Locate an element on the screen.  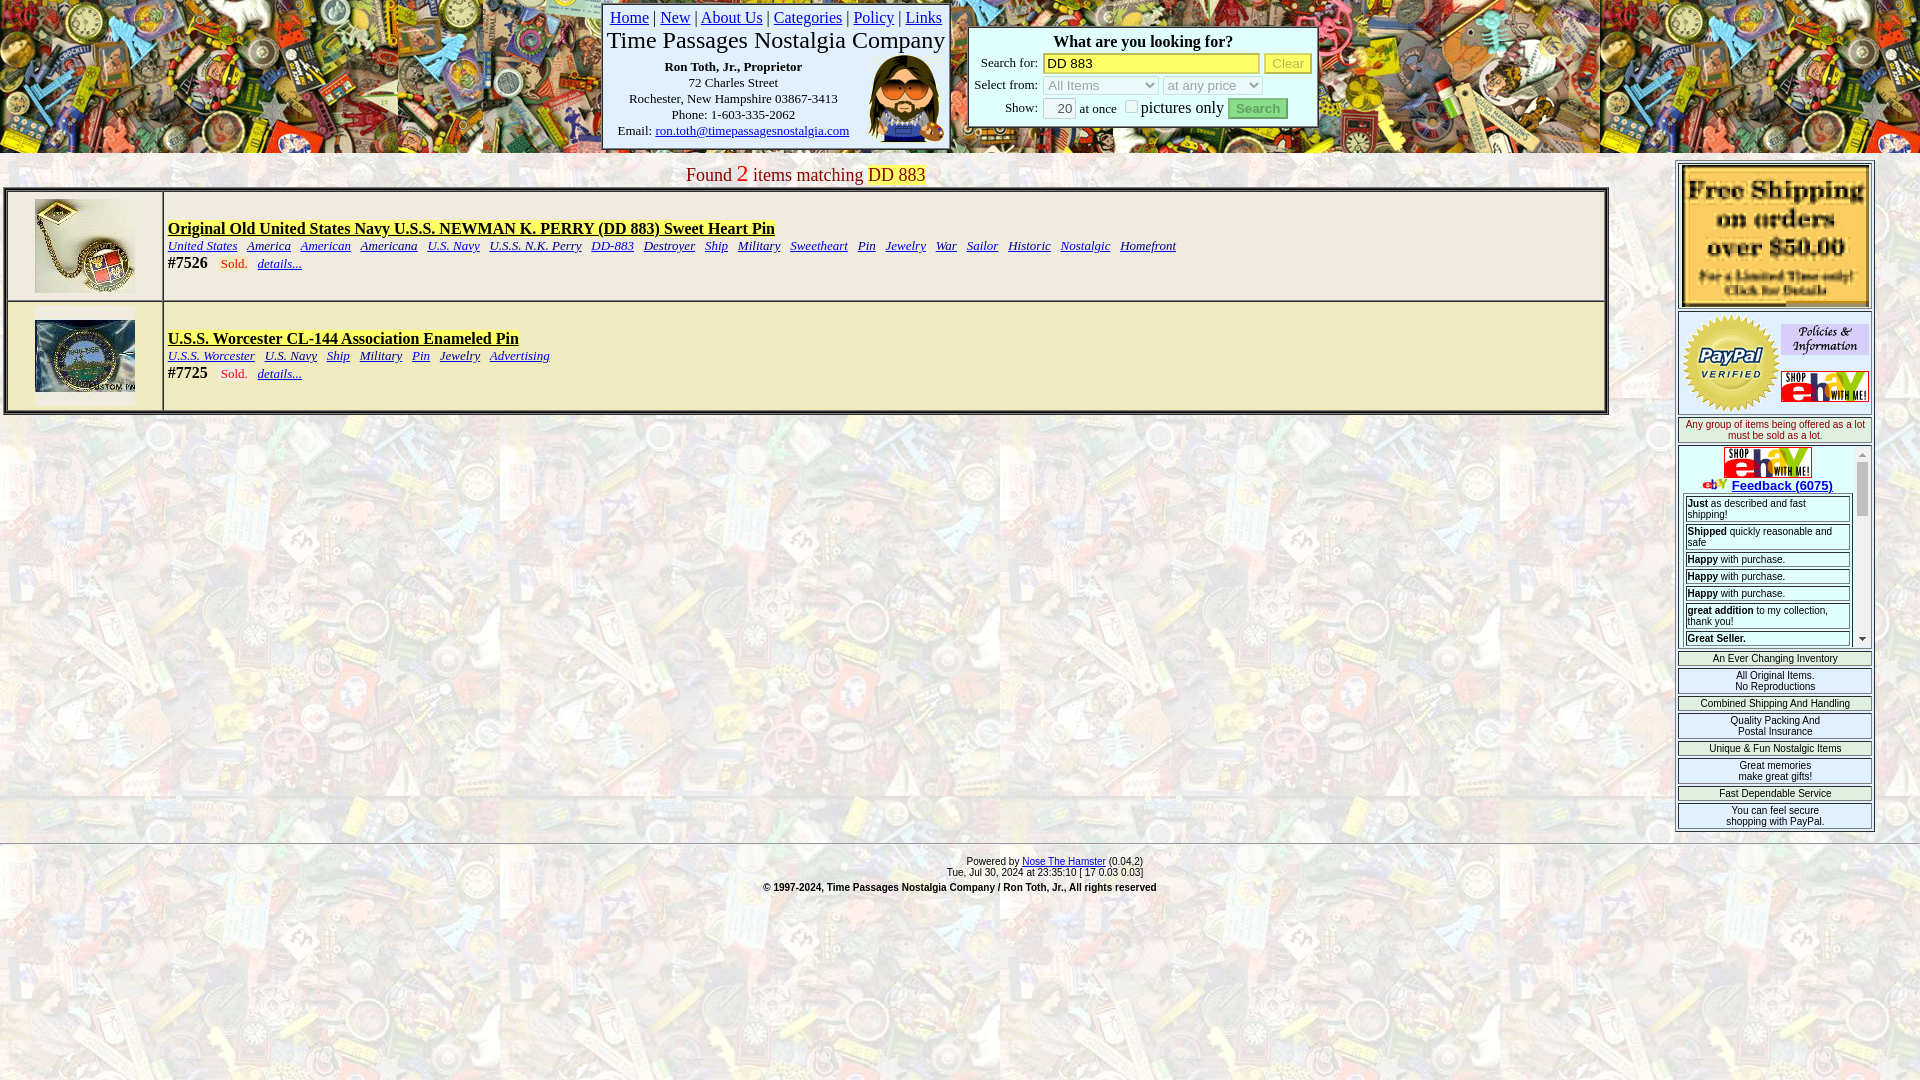
Military is located at coordinates (759, 244).